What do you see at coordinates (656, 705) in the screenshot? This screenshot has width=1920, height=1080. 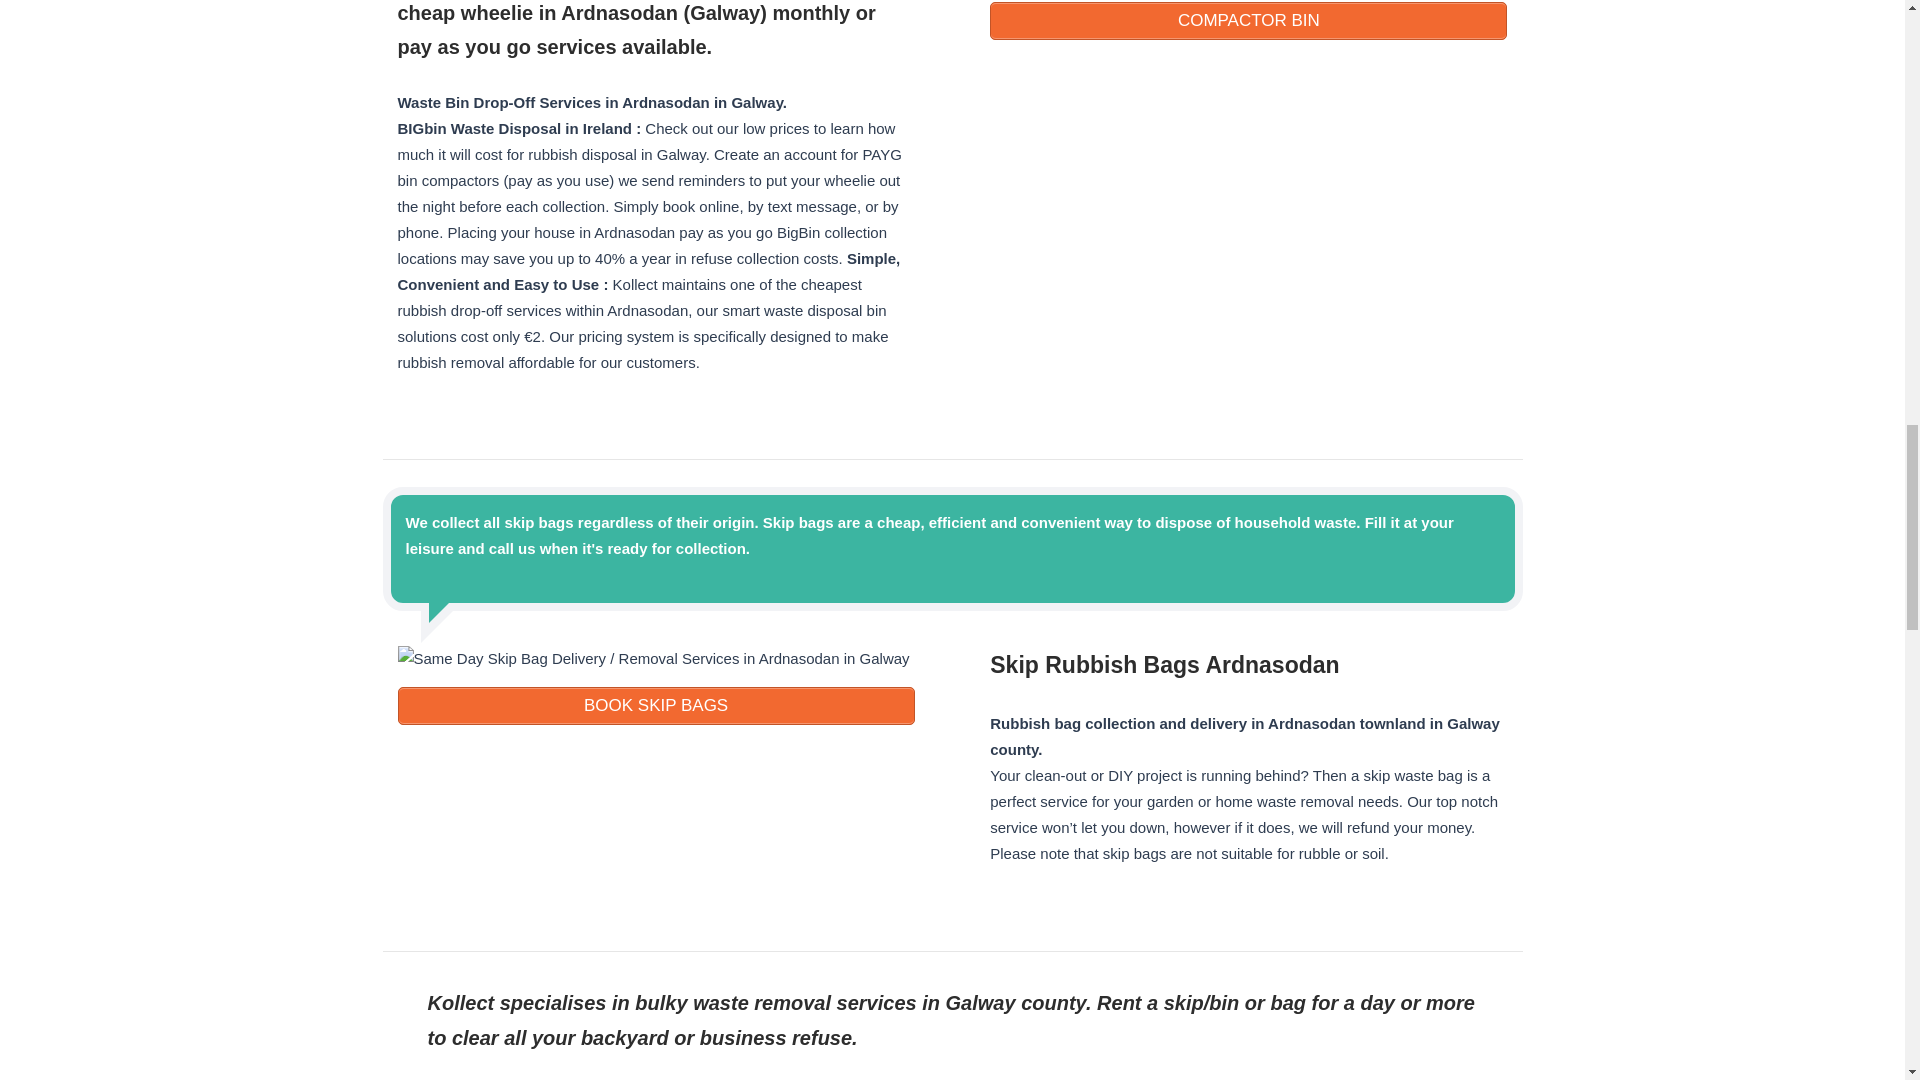 I see `RENT RUBBISH BAGS` at bounding box center [656, 705].